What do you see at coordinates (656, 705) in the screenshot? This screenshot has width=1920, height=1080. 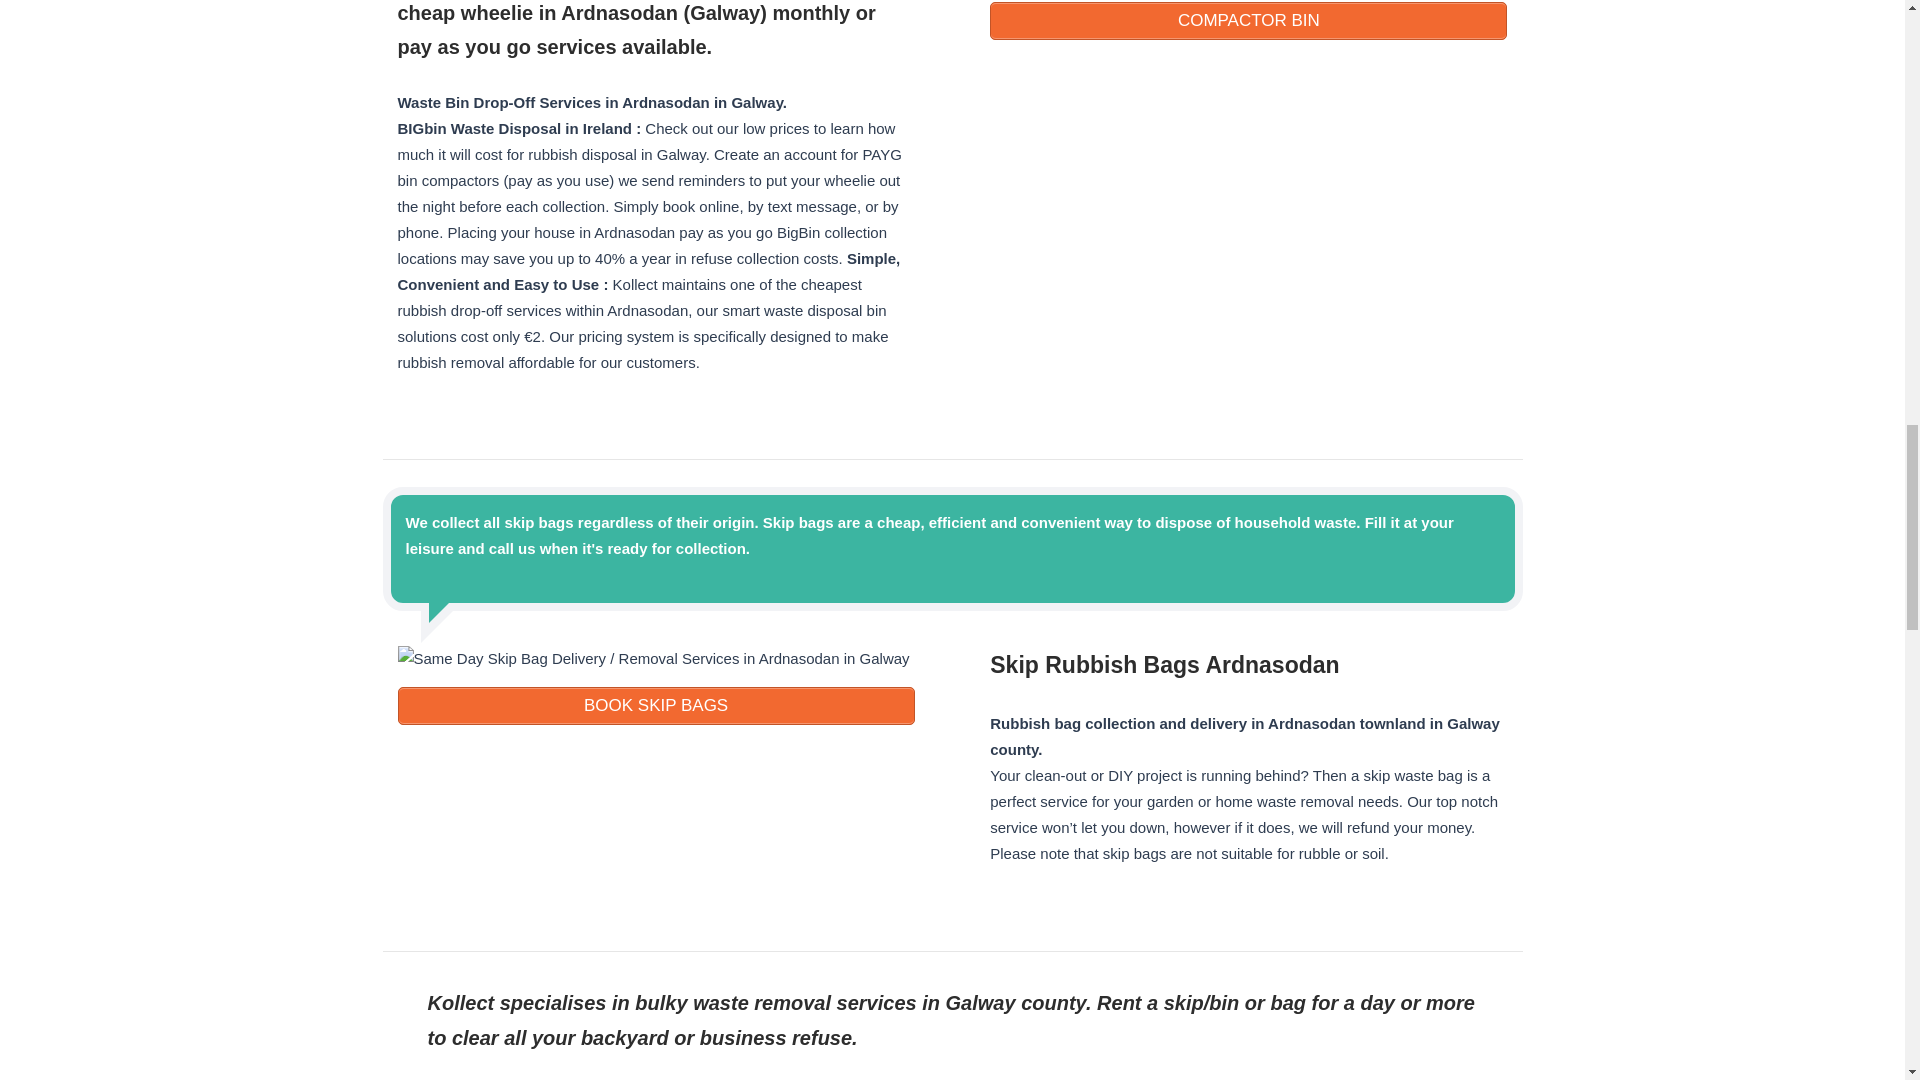 I see `RENT RUBBISH BAGS` at bounding box center [656, 705].